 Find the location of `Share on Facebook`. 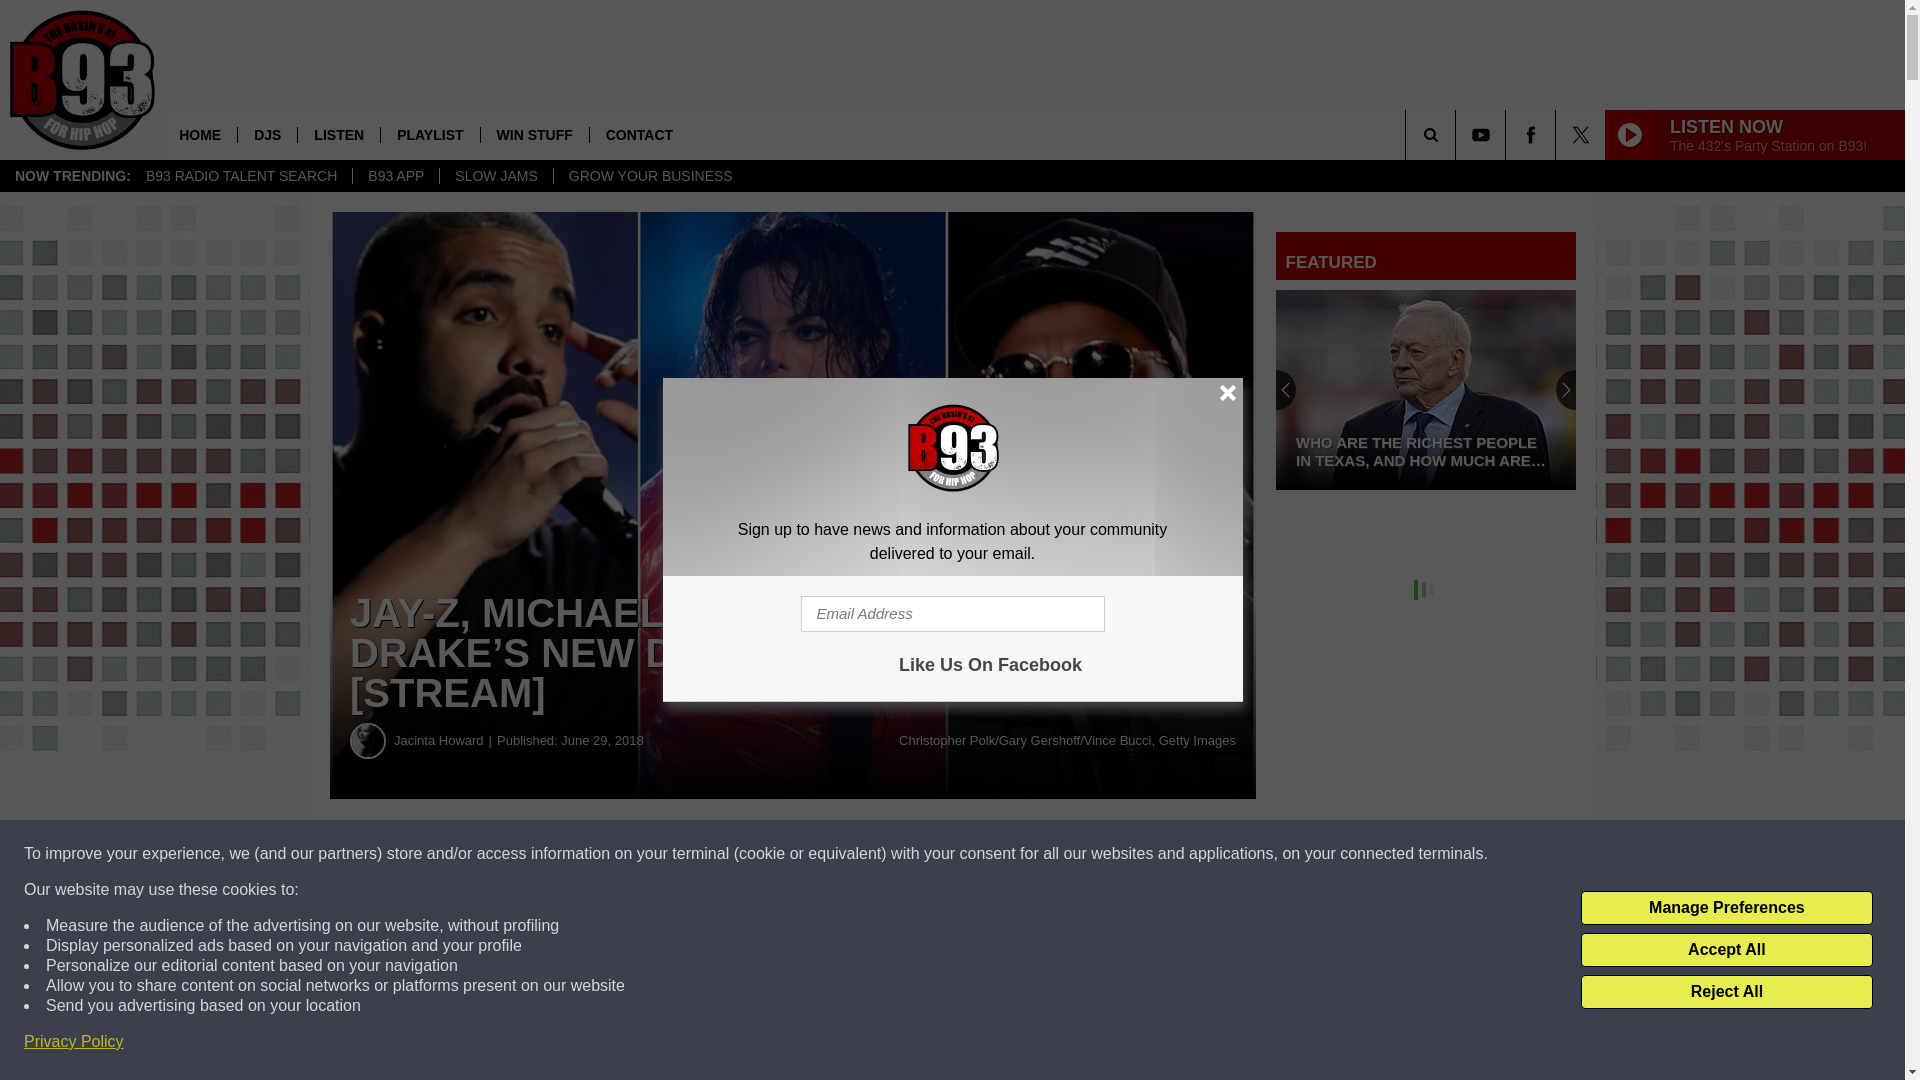

Share on Facebook is located at coordinates (608, 854).